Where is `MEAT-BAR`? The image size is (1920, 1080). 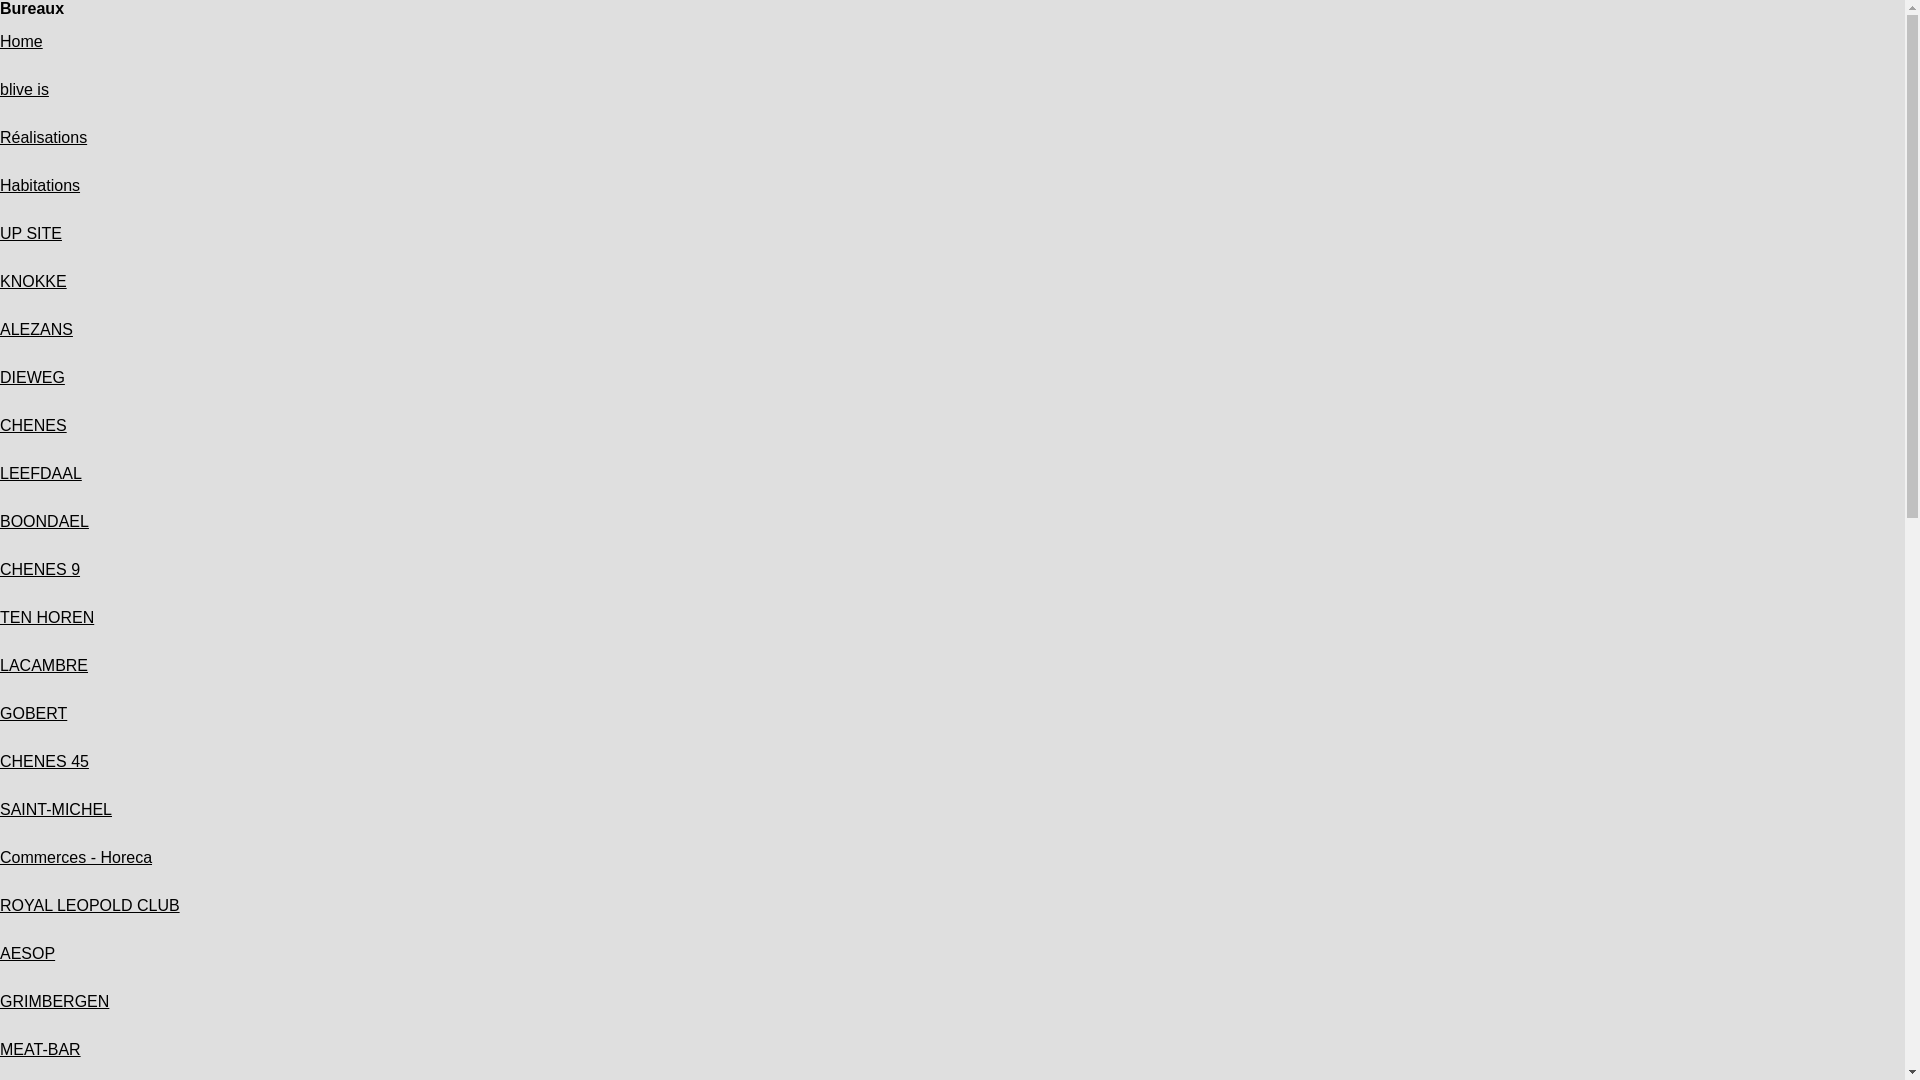 MEAT-BAR is located at coordinates (40, 1050).